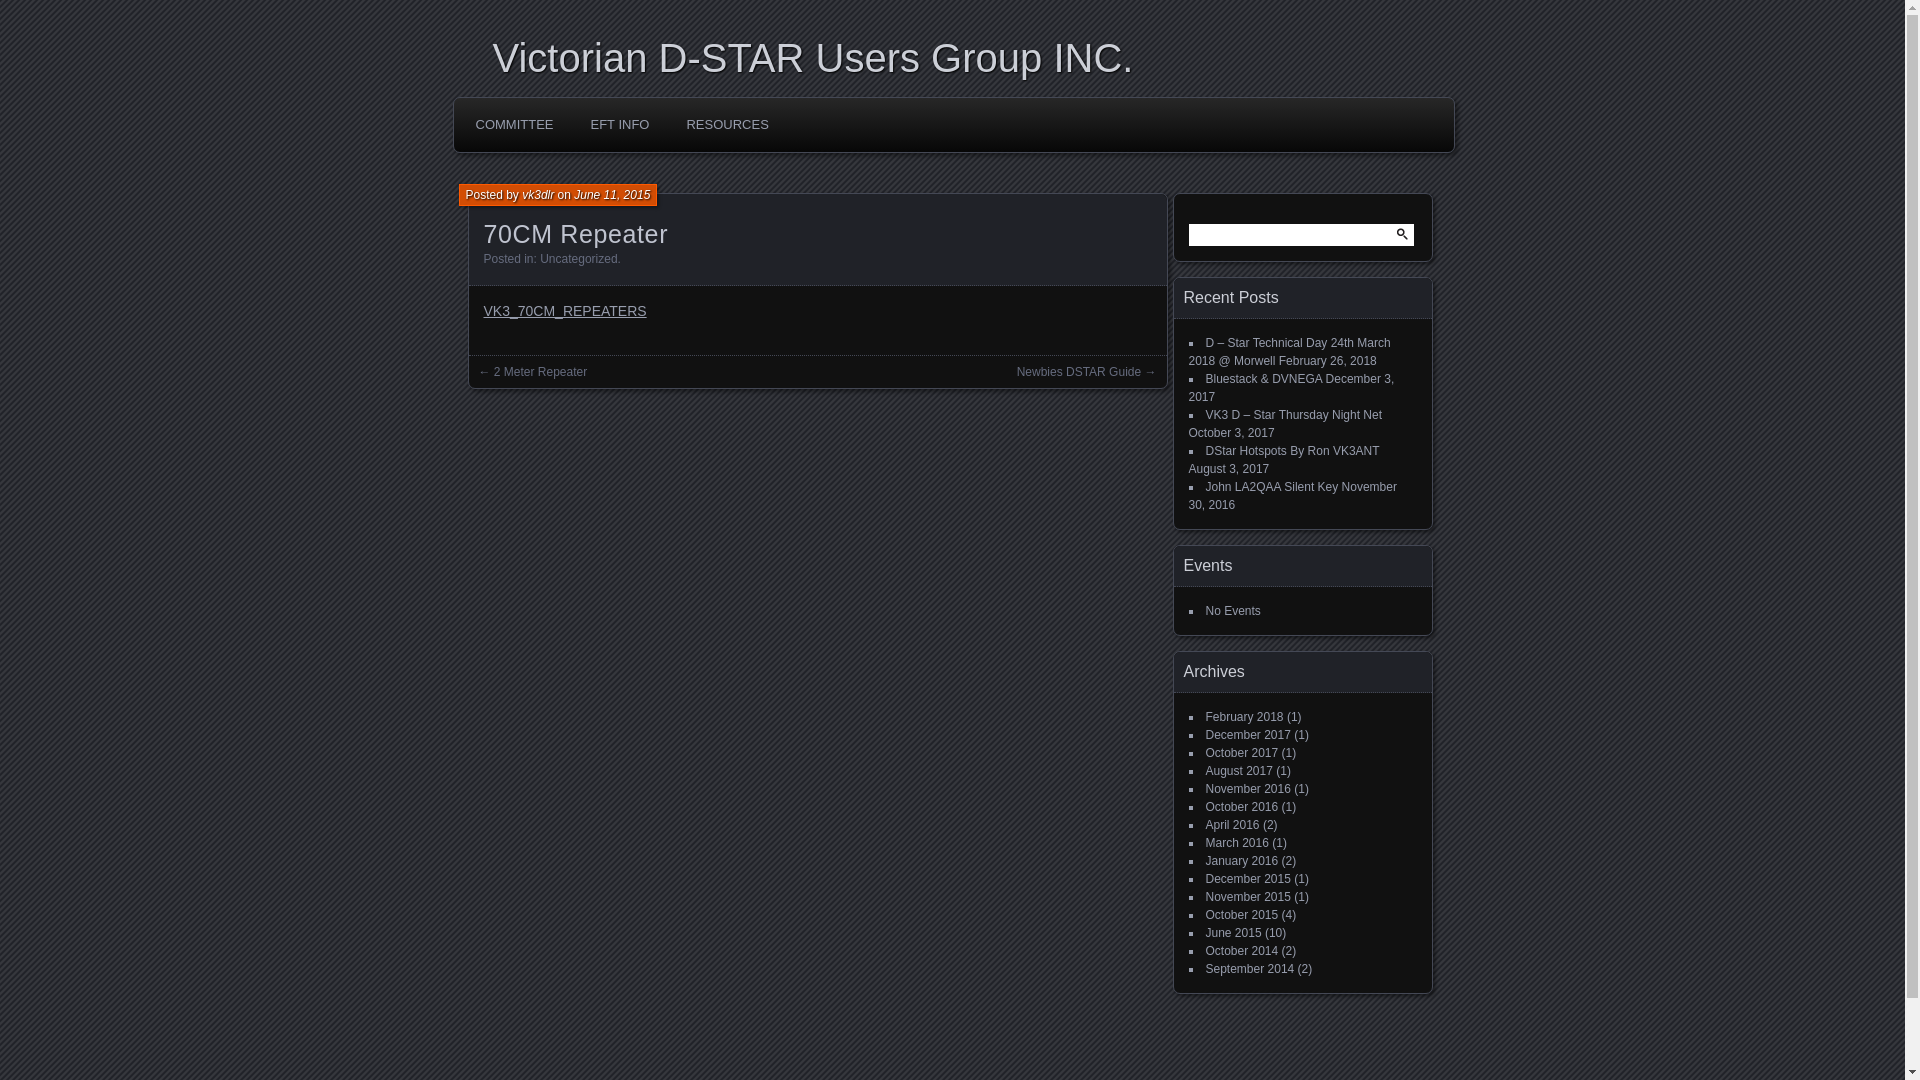 This screenshot has width=1920, height=1080. What do you see at coordinates (578, 259) in the screenshot?
I see `Uncategorized` at bounding box center [578, 259].